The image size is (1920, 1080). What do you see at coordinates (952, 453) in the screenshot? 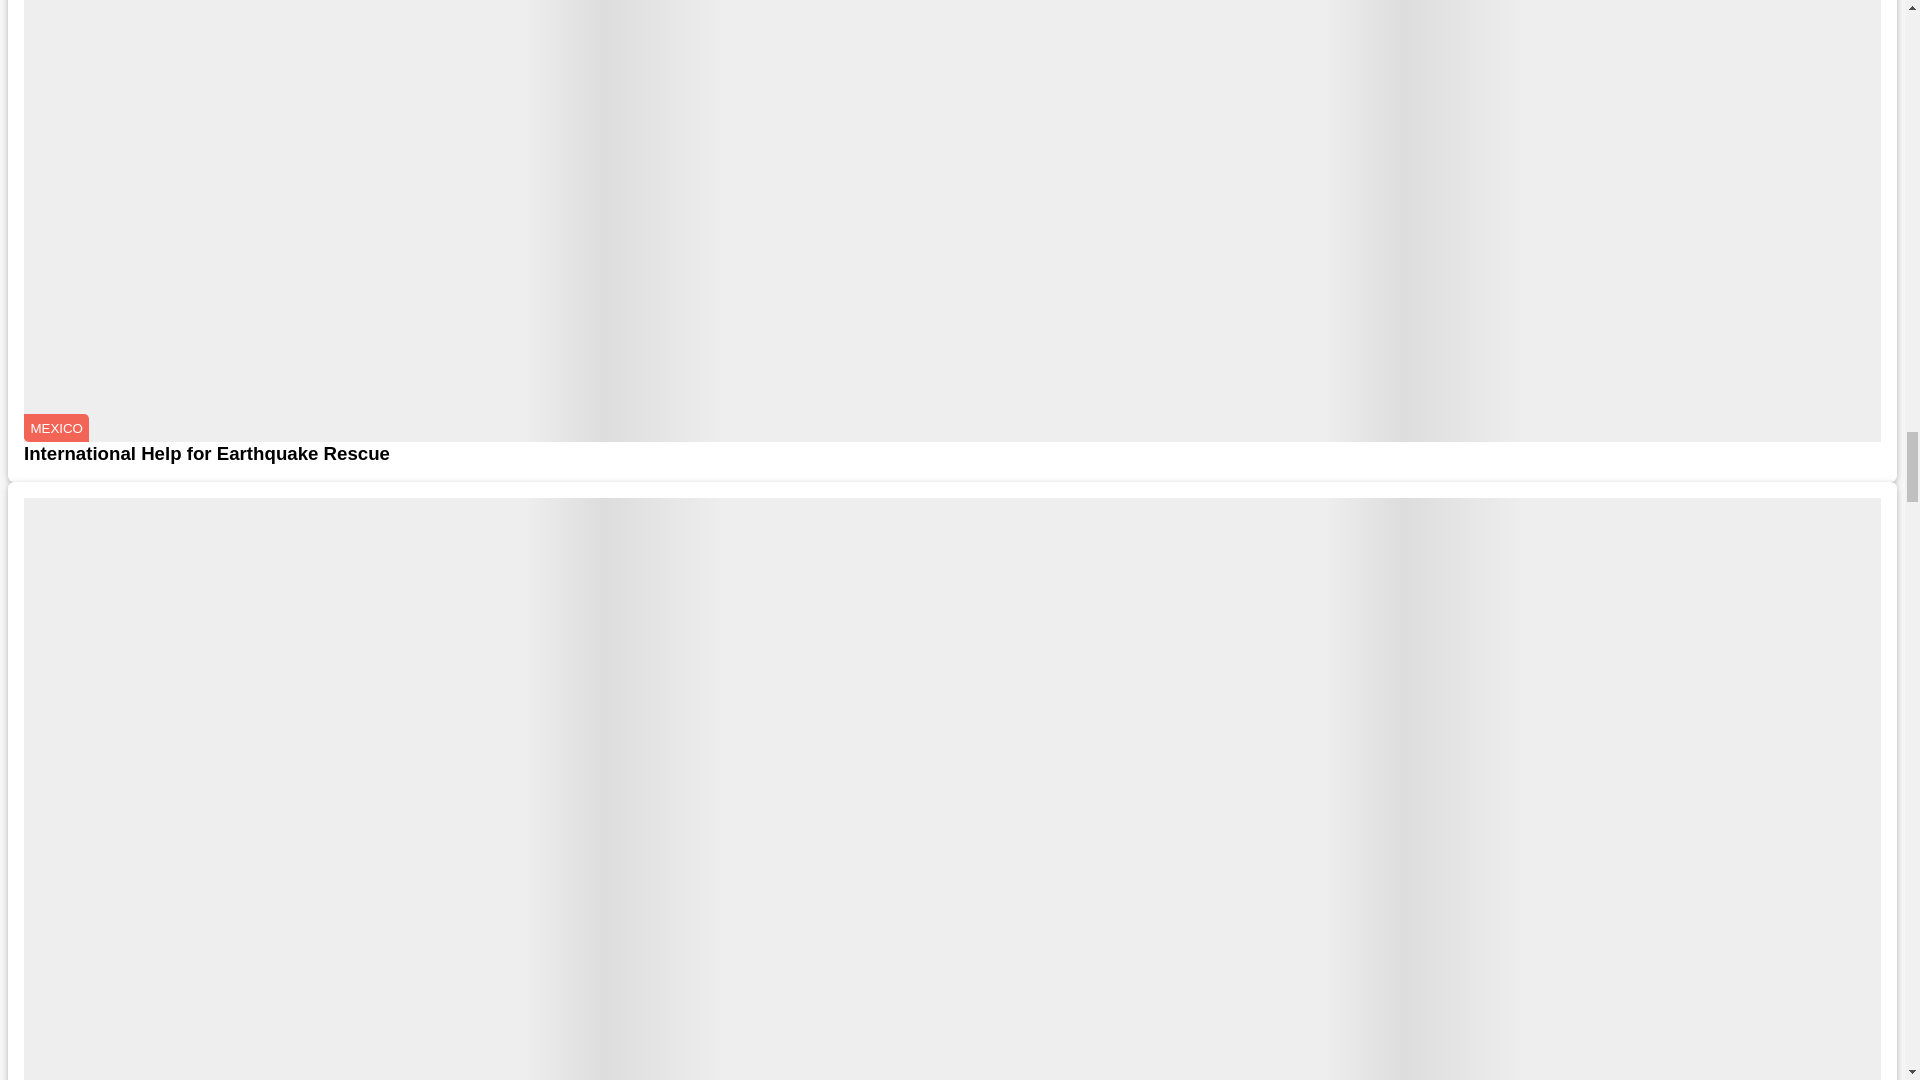
I see `International Help for Earthquake Rescue` at bounding box center [952, 453].